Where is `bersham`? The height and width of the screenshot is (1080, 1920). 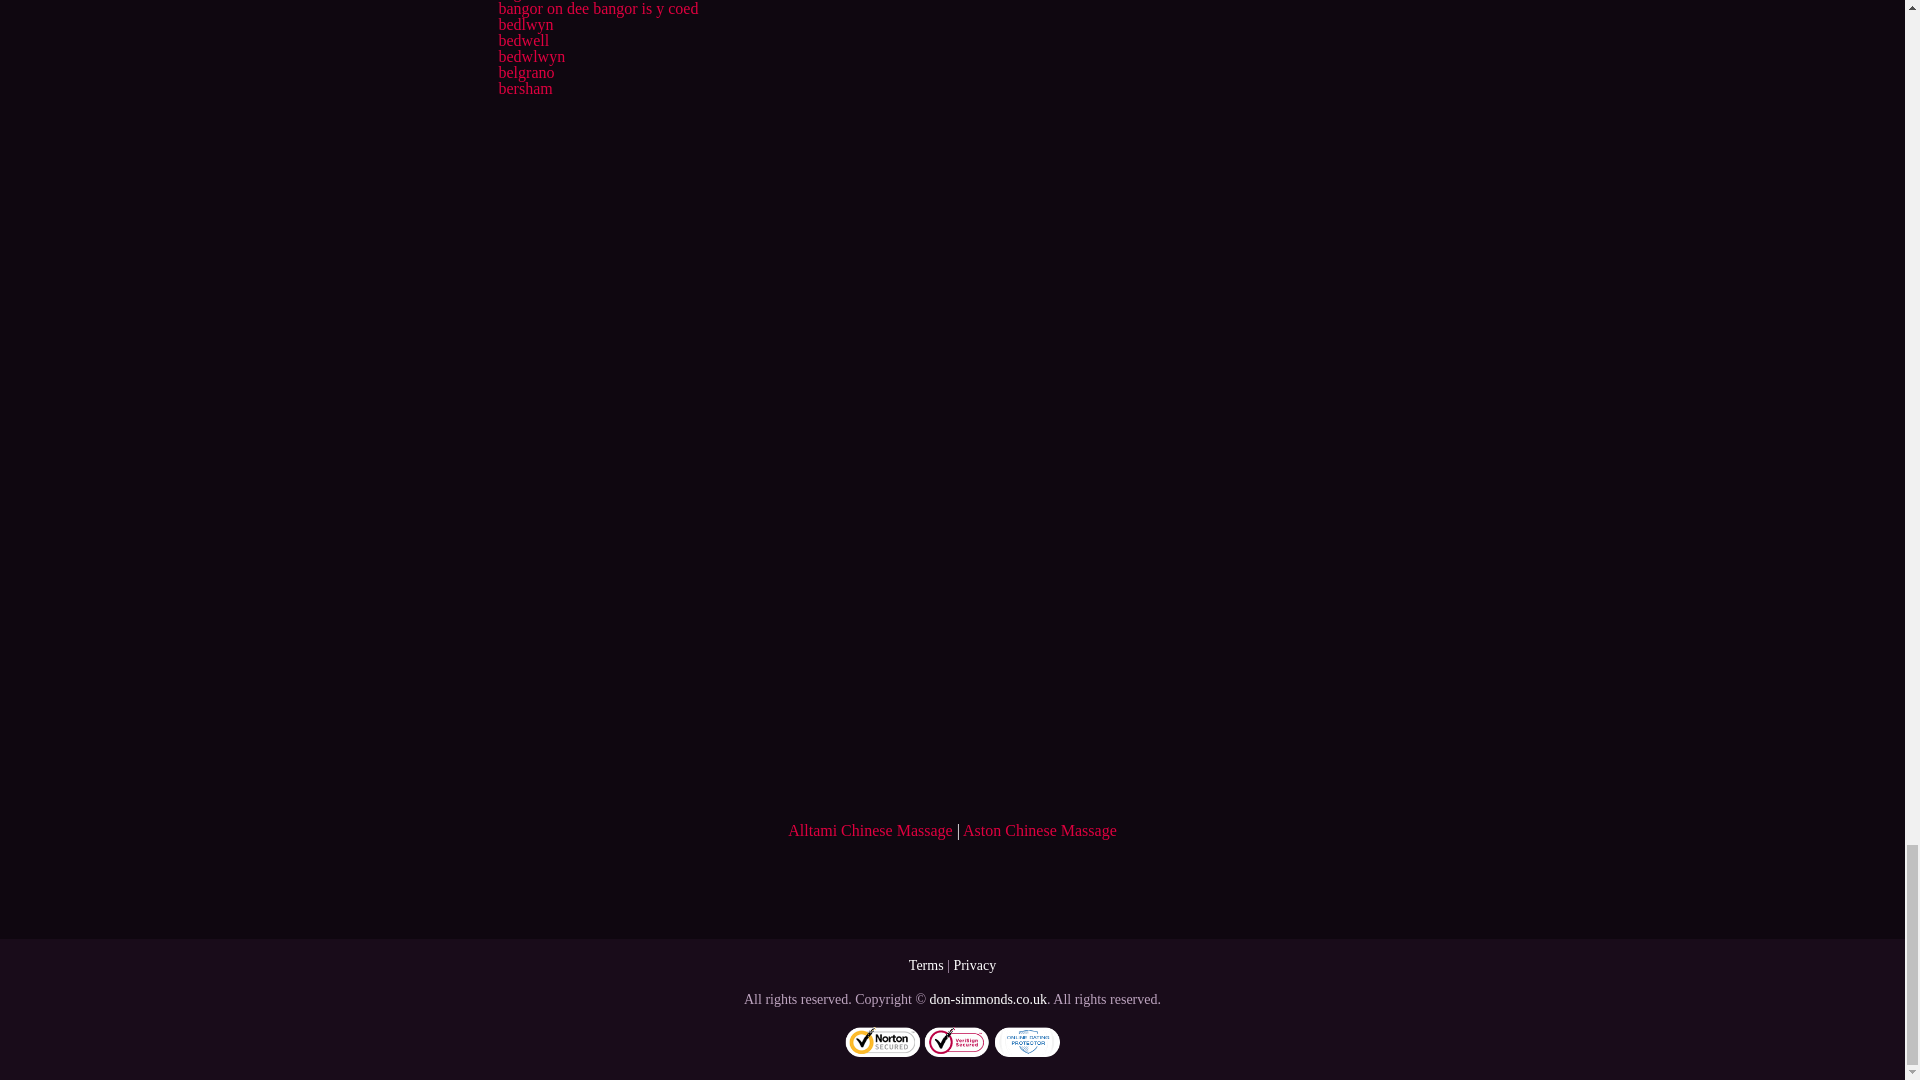
bersham is located at coordinates (524, 88).